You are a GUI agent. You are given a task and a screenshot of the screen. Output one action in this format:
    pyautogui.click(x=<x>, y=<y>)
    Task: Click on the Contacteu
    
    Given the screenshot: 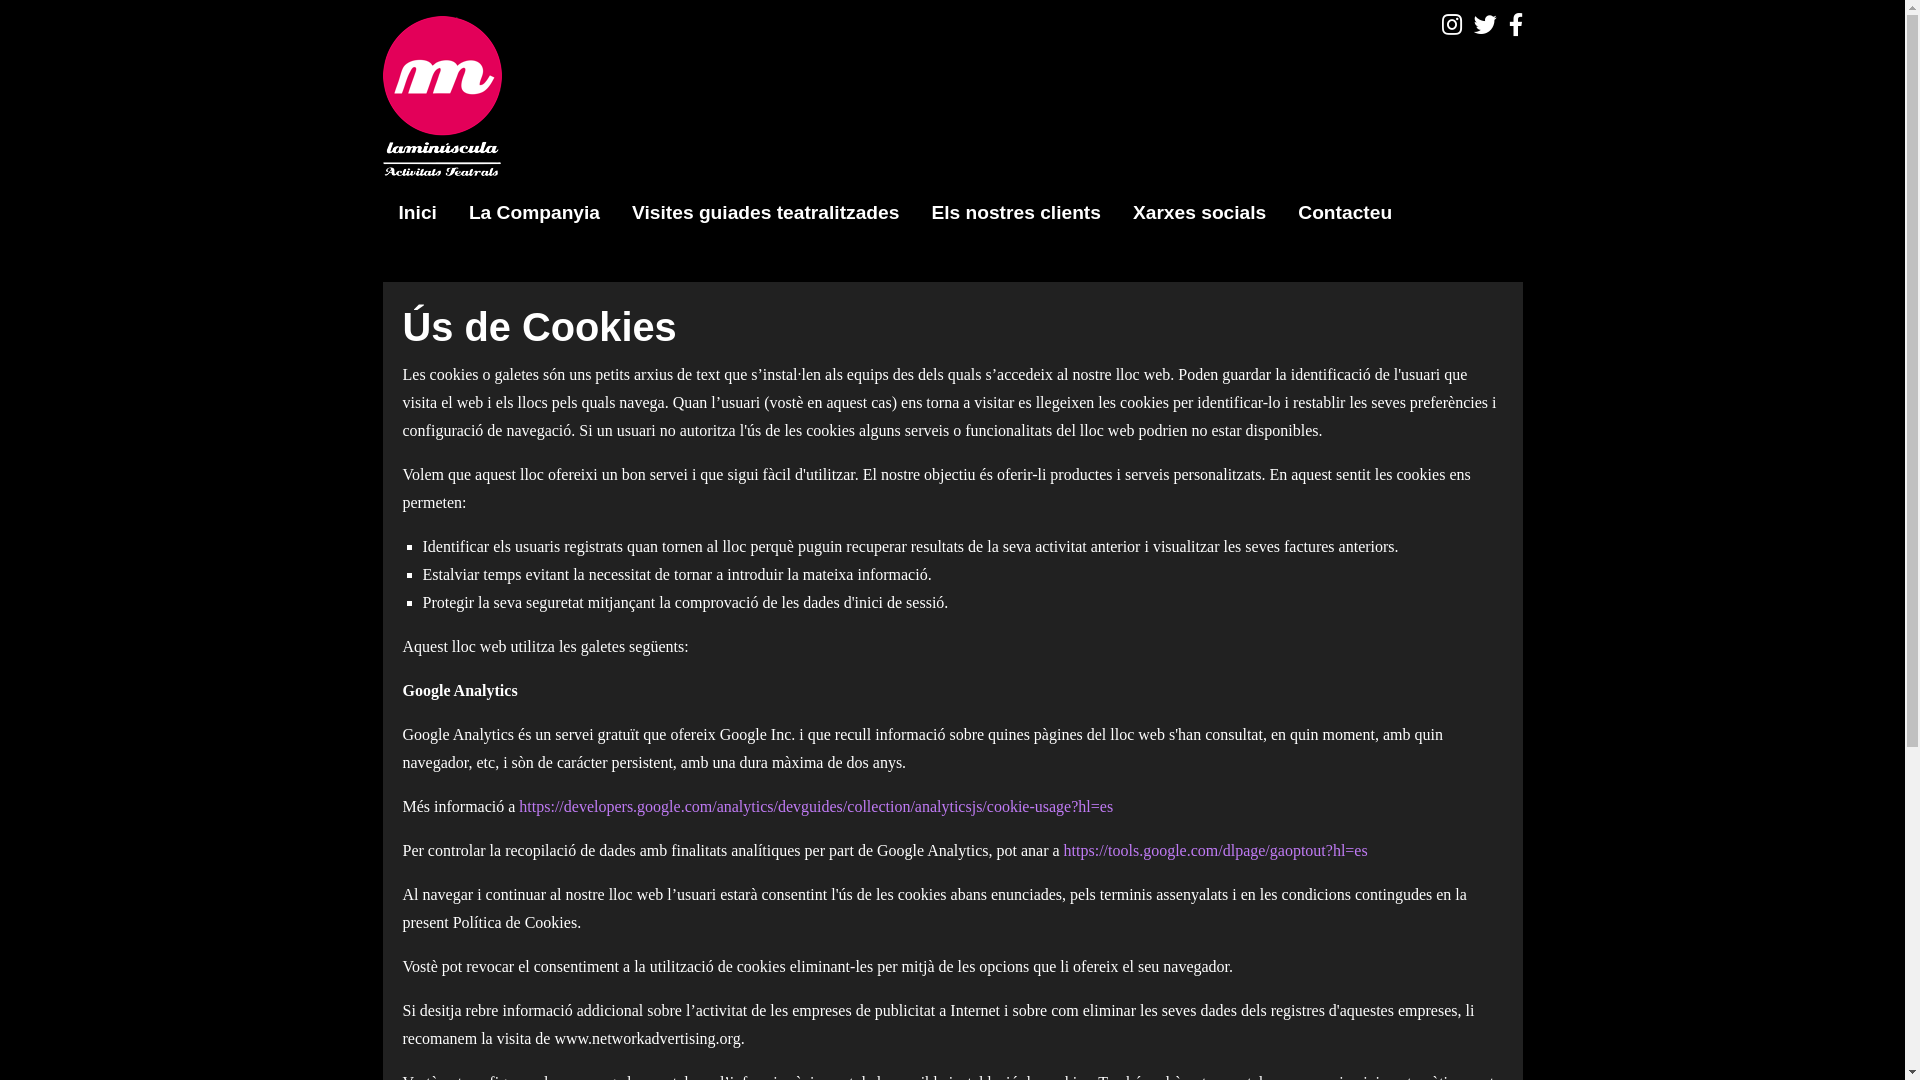 What is the action you would take?
    pyautogui.click(x=1345, y=213)
    